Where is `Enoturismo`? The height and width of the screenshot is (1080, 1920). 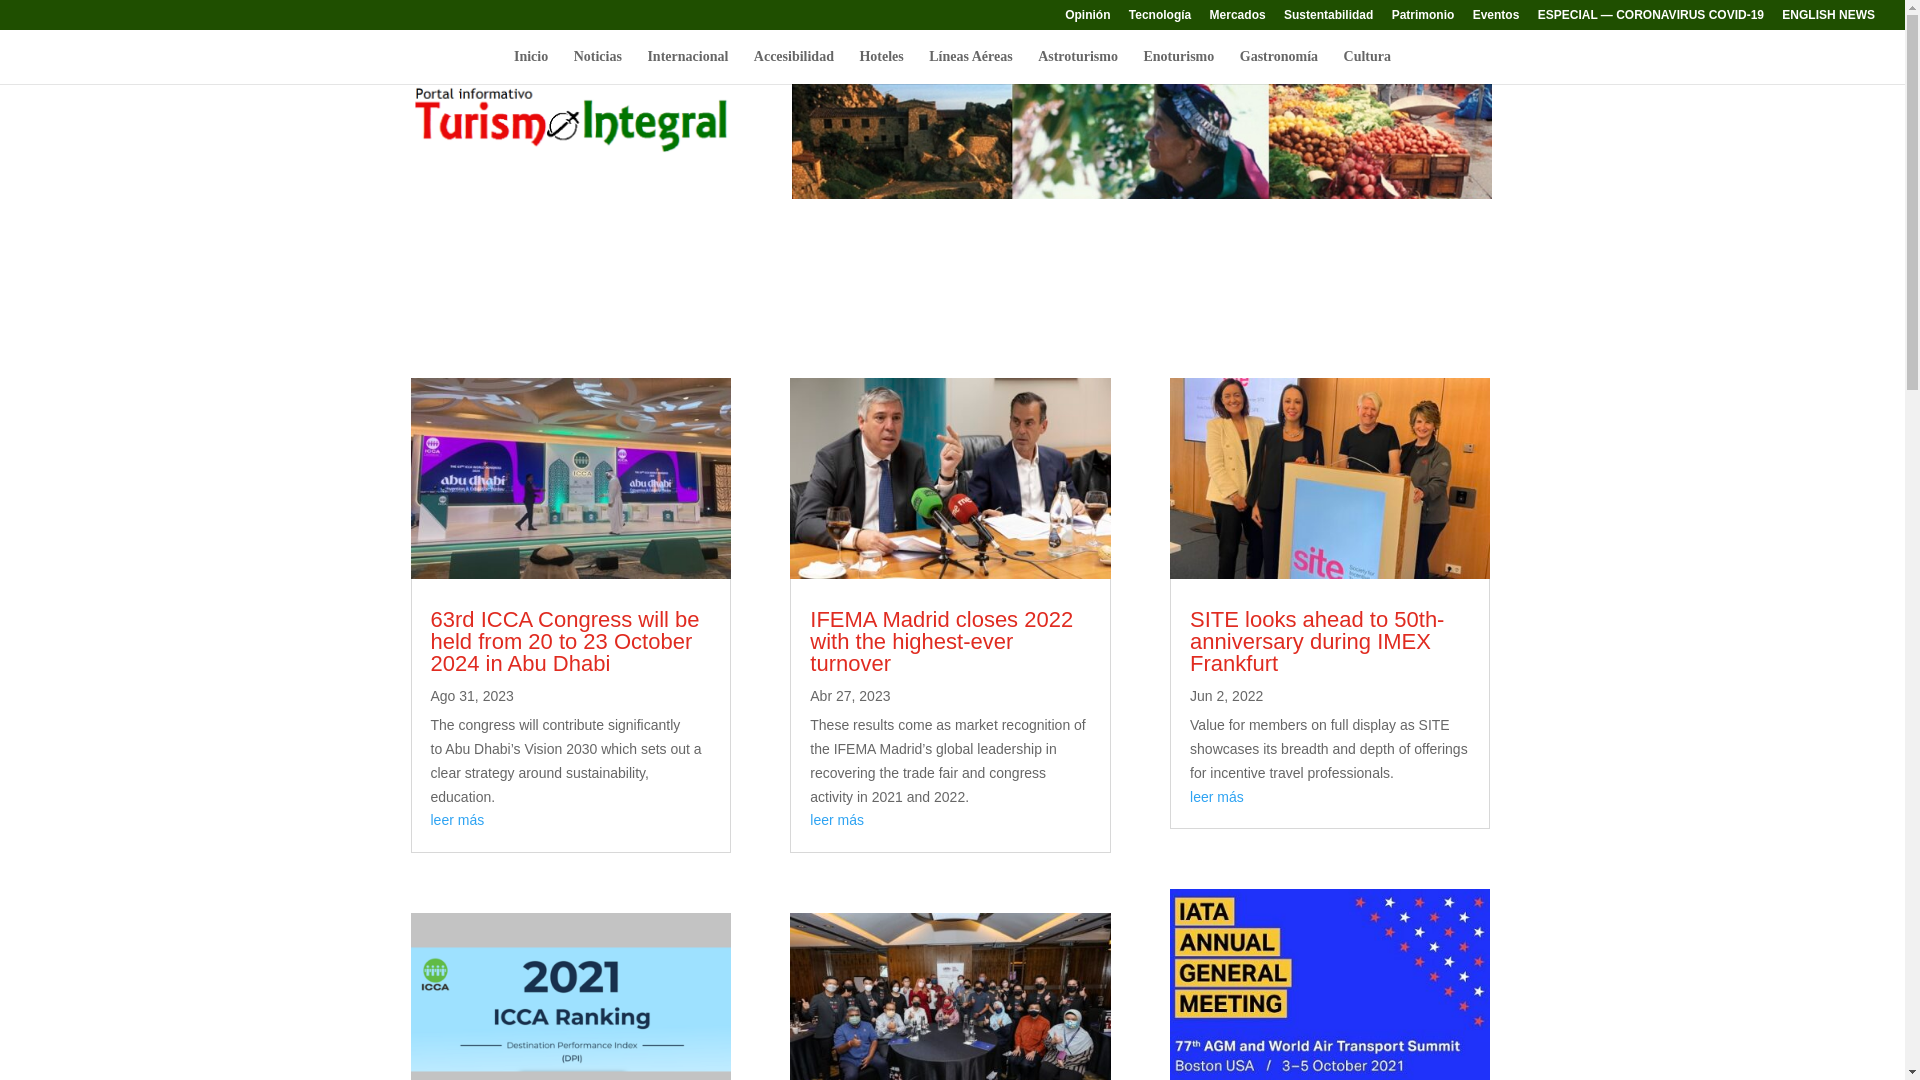 Enoturismo is located at coordinates (1178, 66).